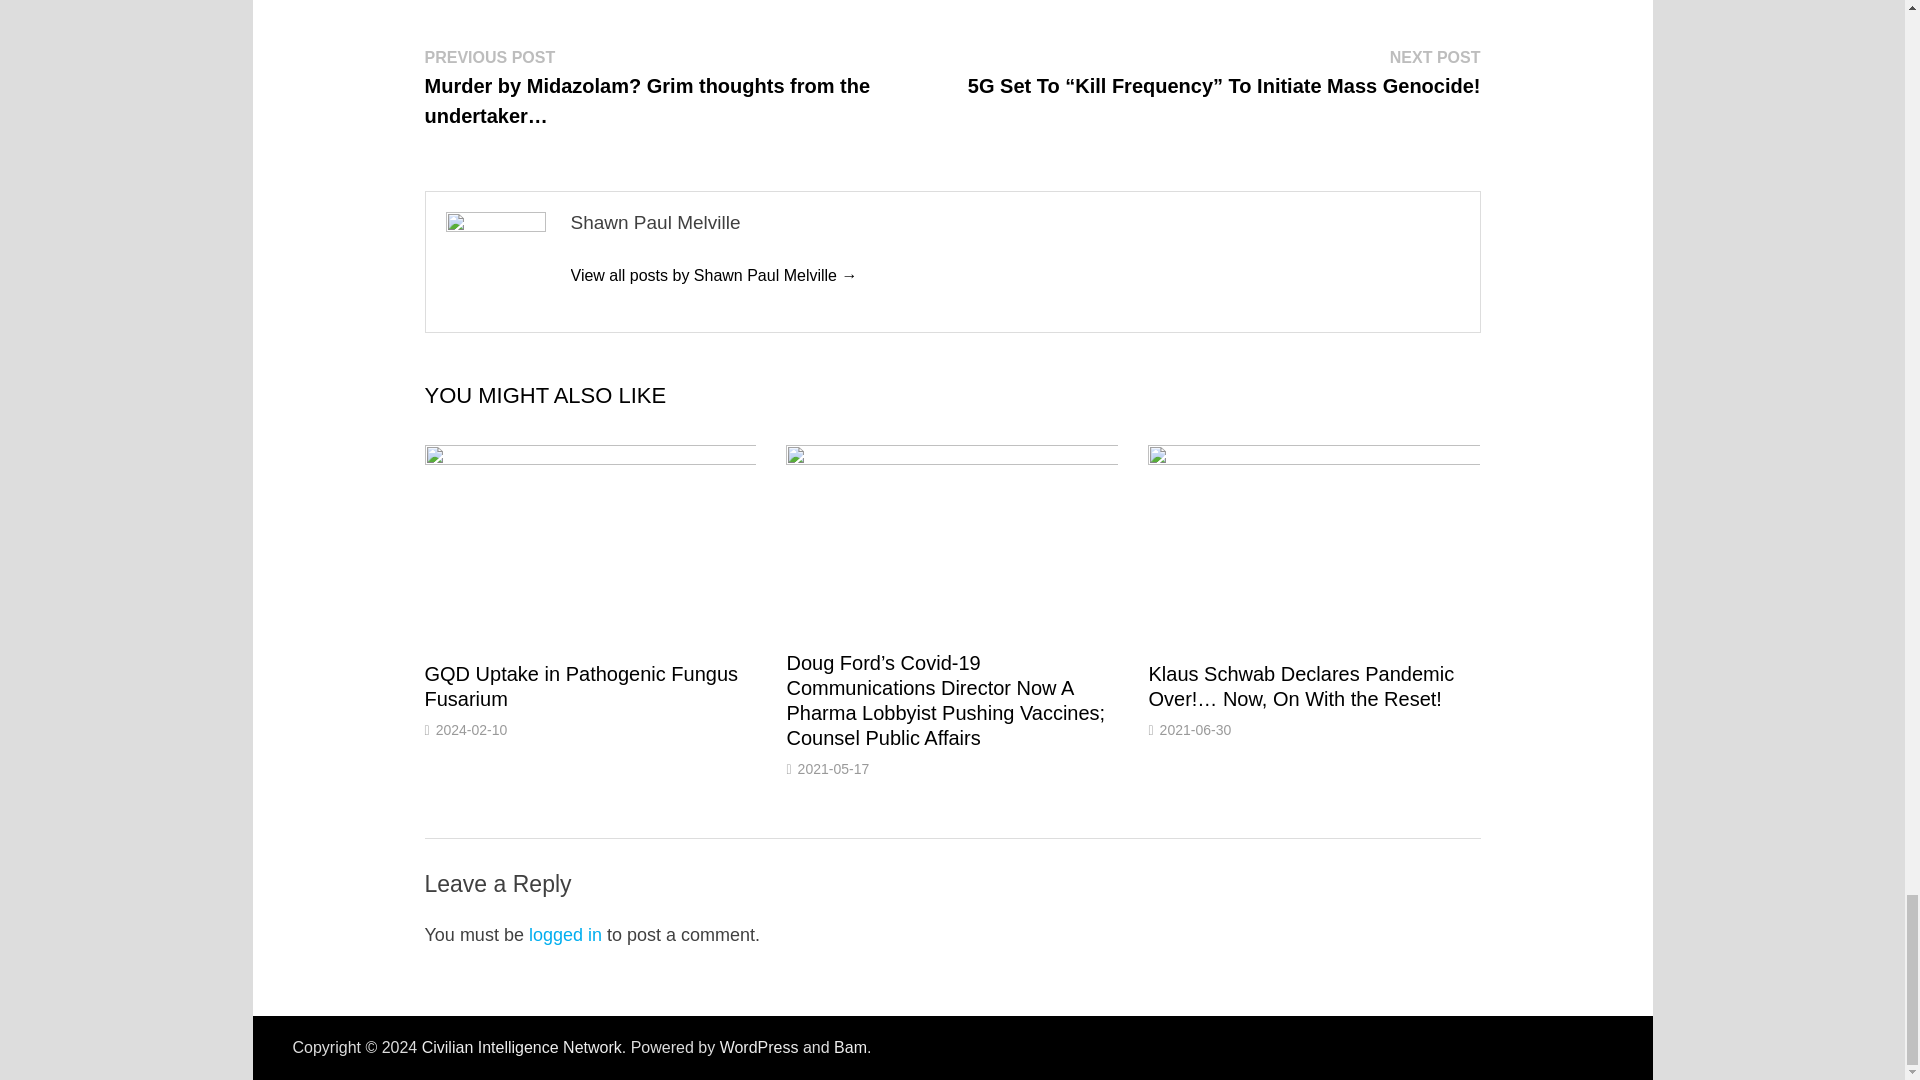 The height and width of the screenshot is (1080, 1920). I want to click on GQD Uptake in Pathogenic Fungus Fusarium, so click(580, 686).